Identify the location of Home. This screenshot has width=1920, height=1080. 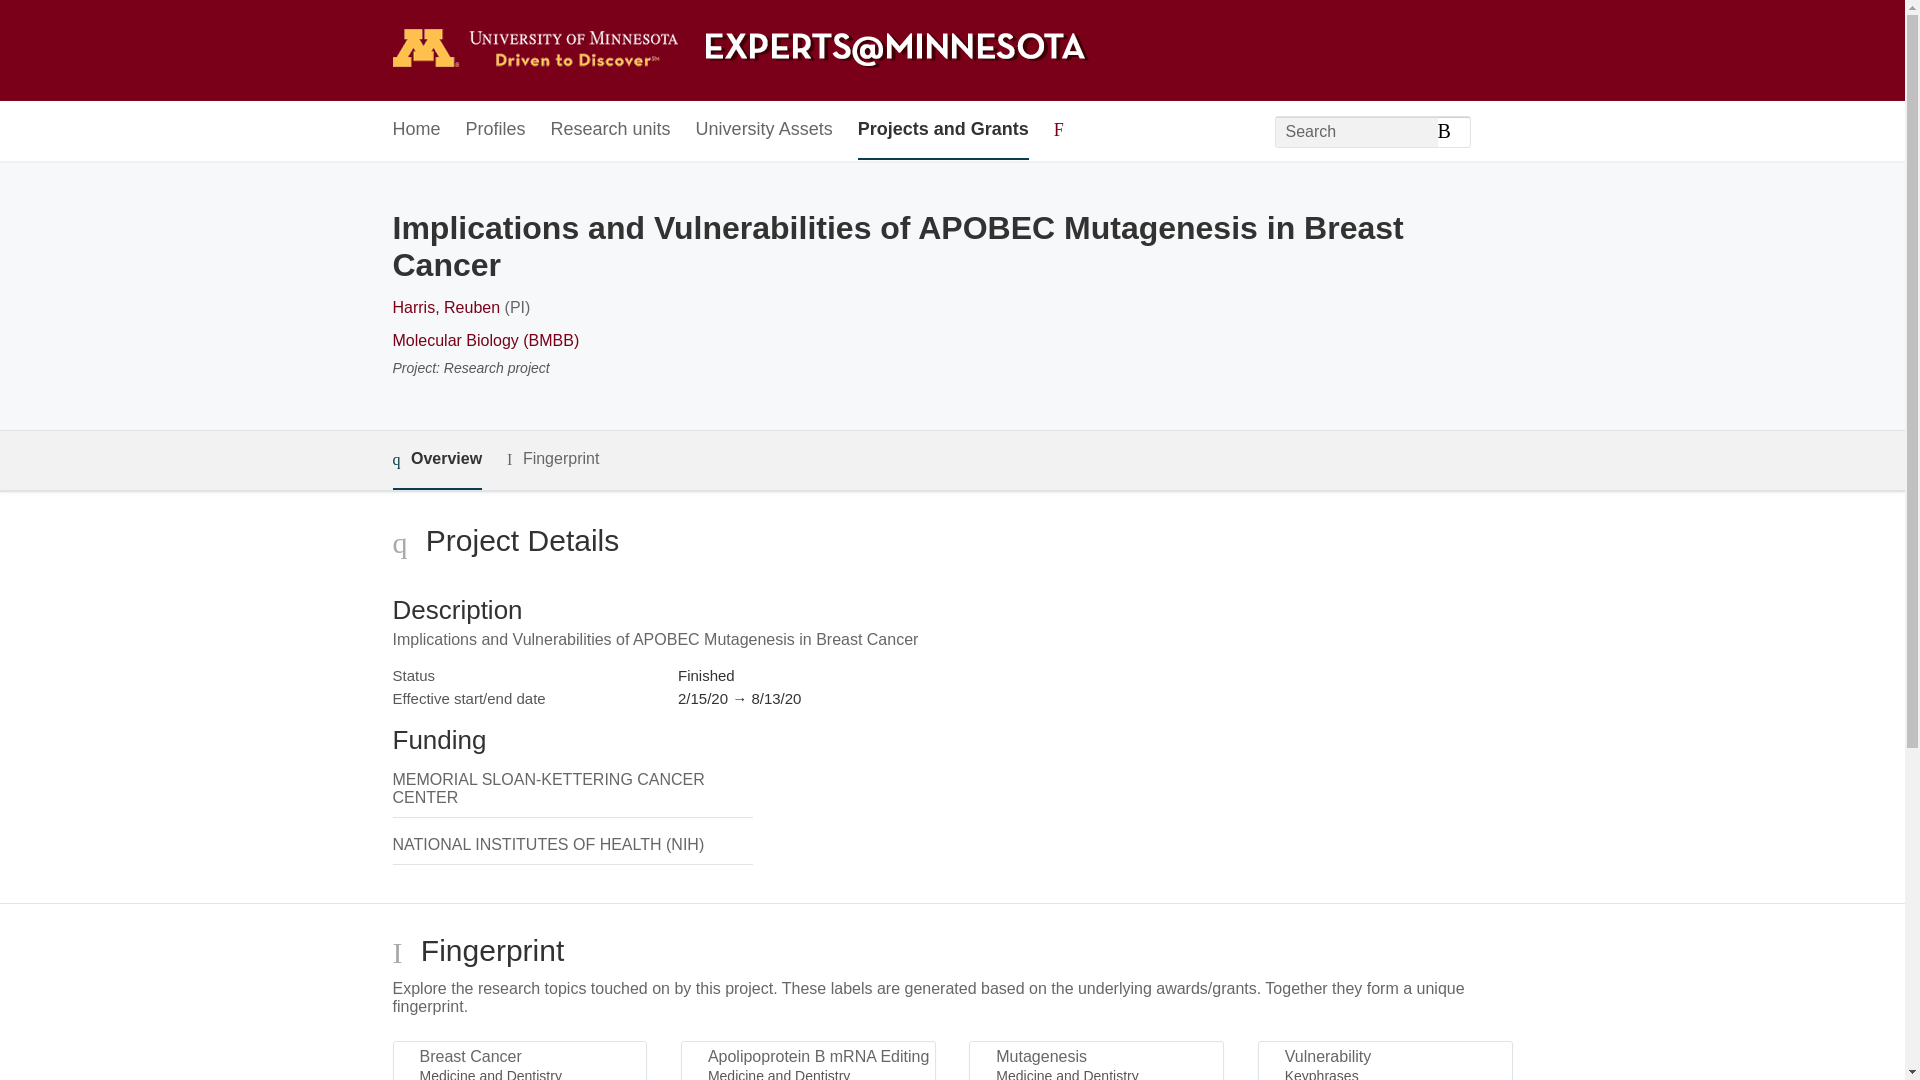
(415, 130).